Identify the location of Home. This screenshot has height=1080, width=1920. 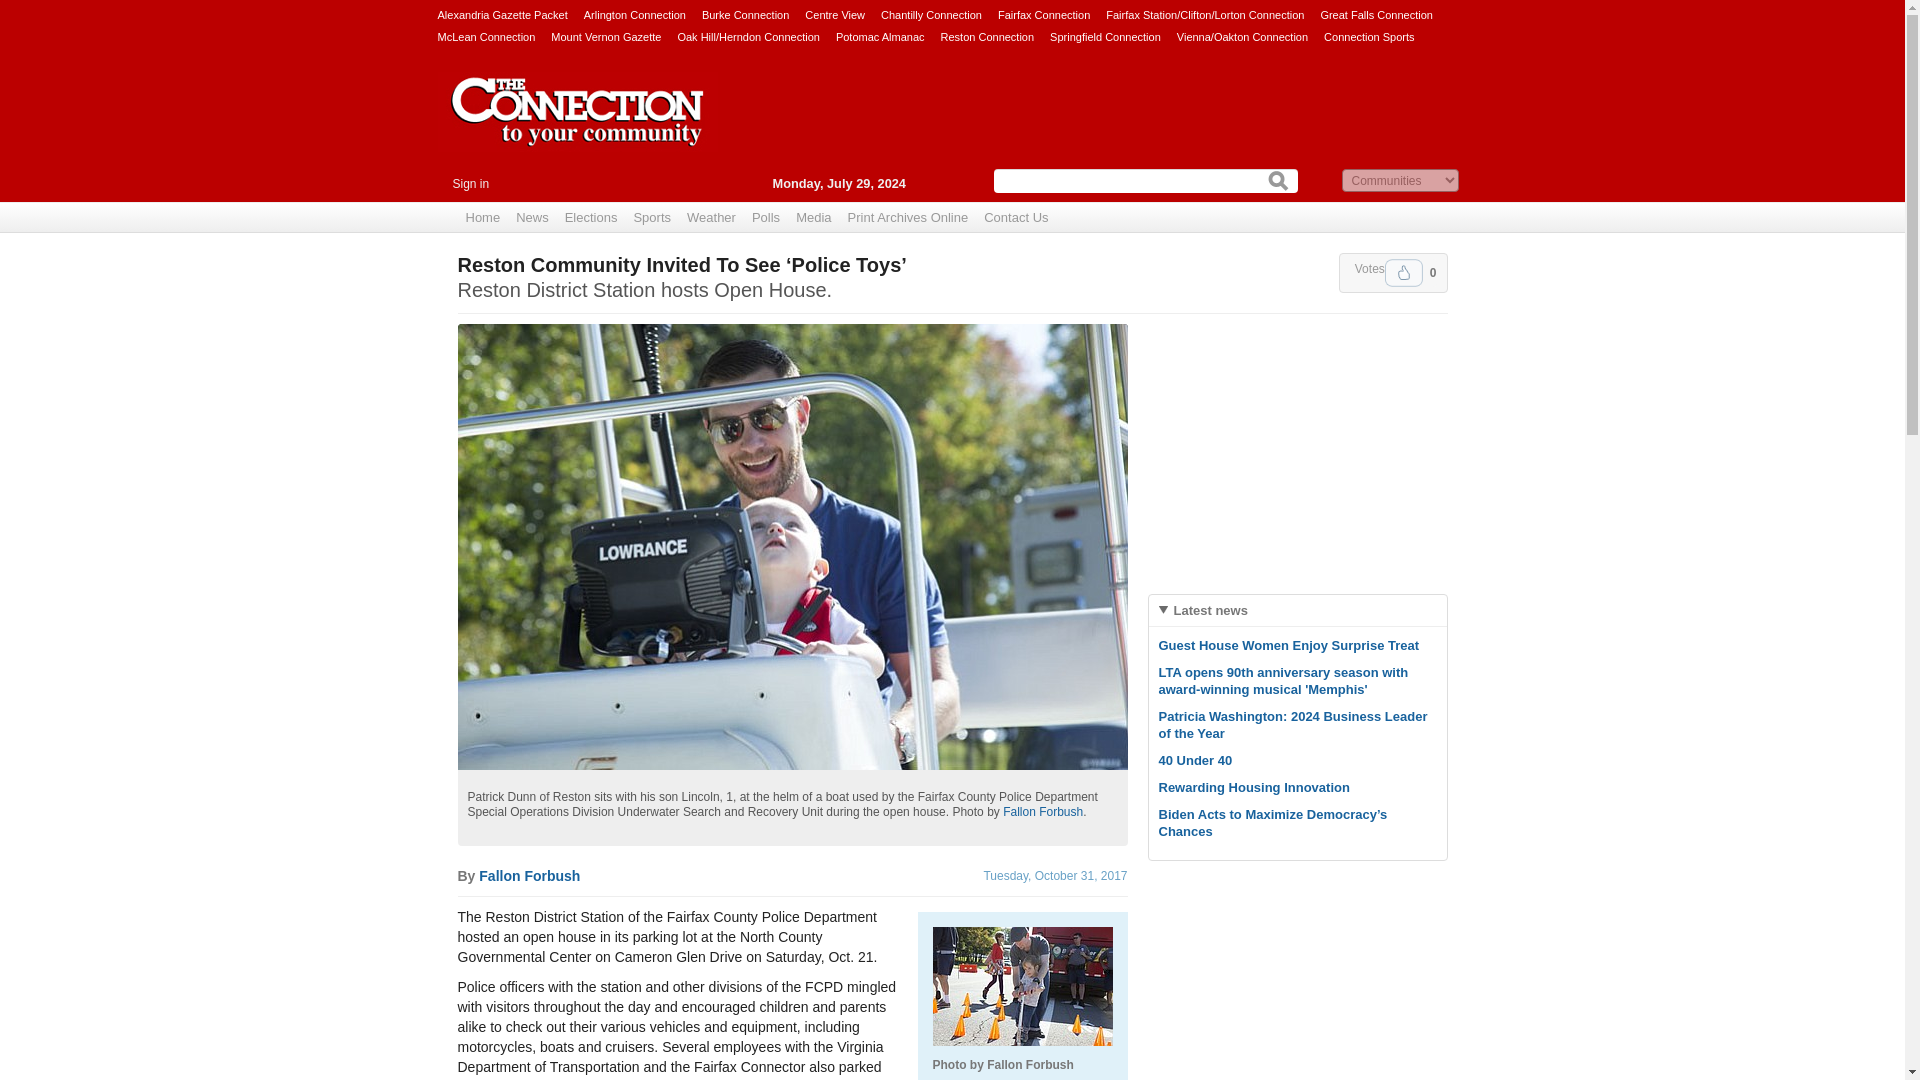
(483, 218).